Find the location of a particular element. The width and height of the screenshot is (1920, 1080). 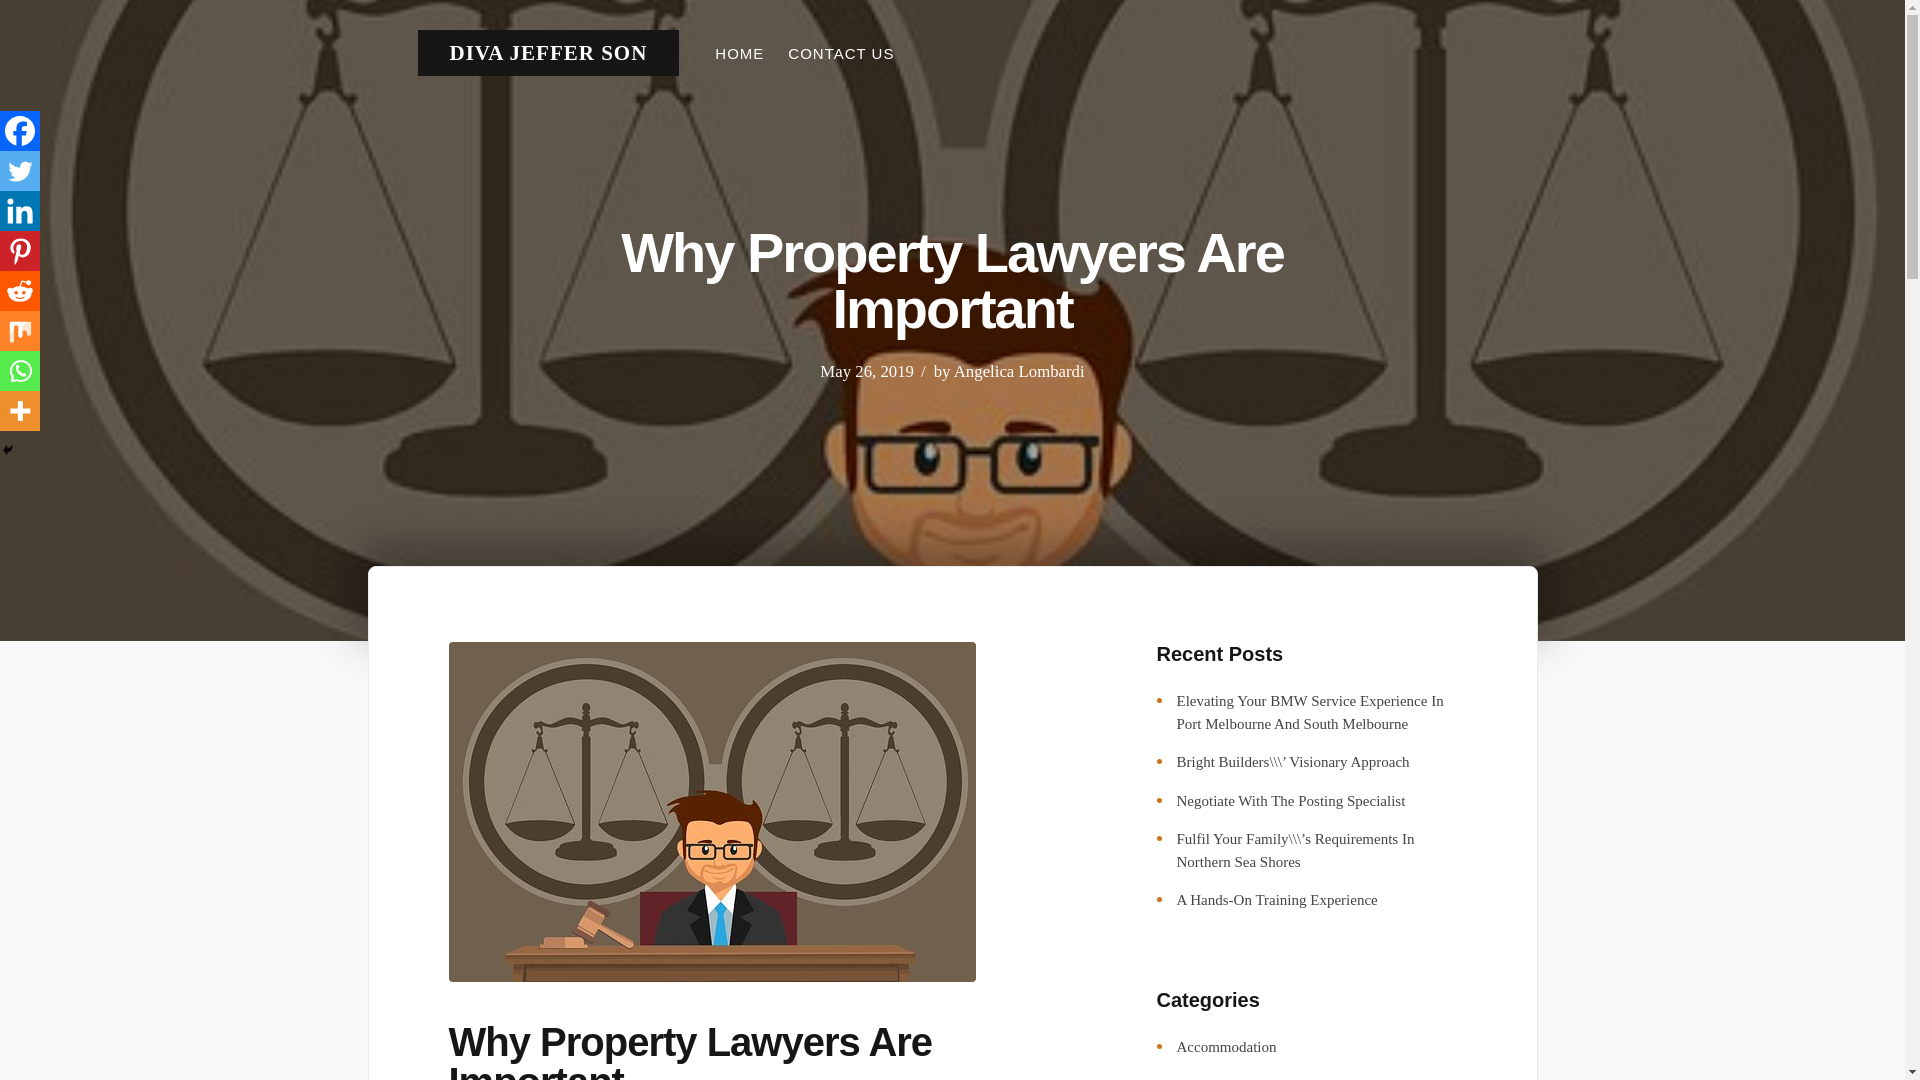

A Hands-On Training Experience is located at coordinates (1276, 900).